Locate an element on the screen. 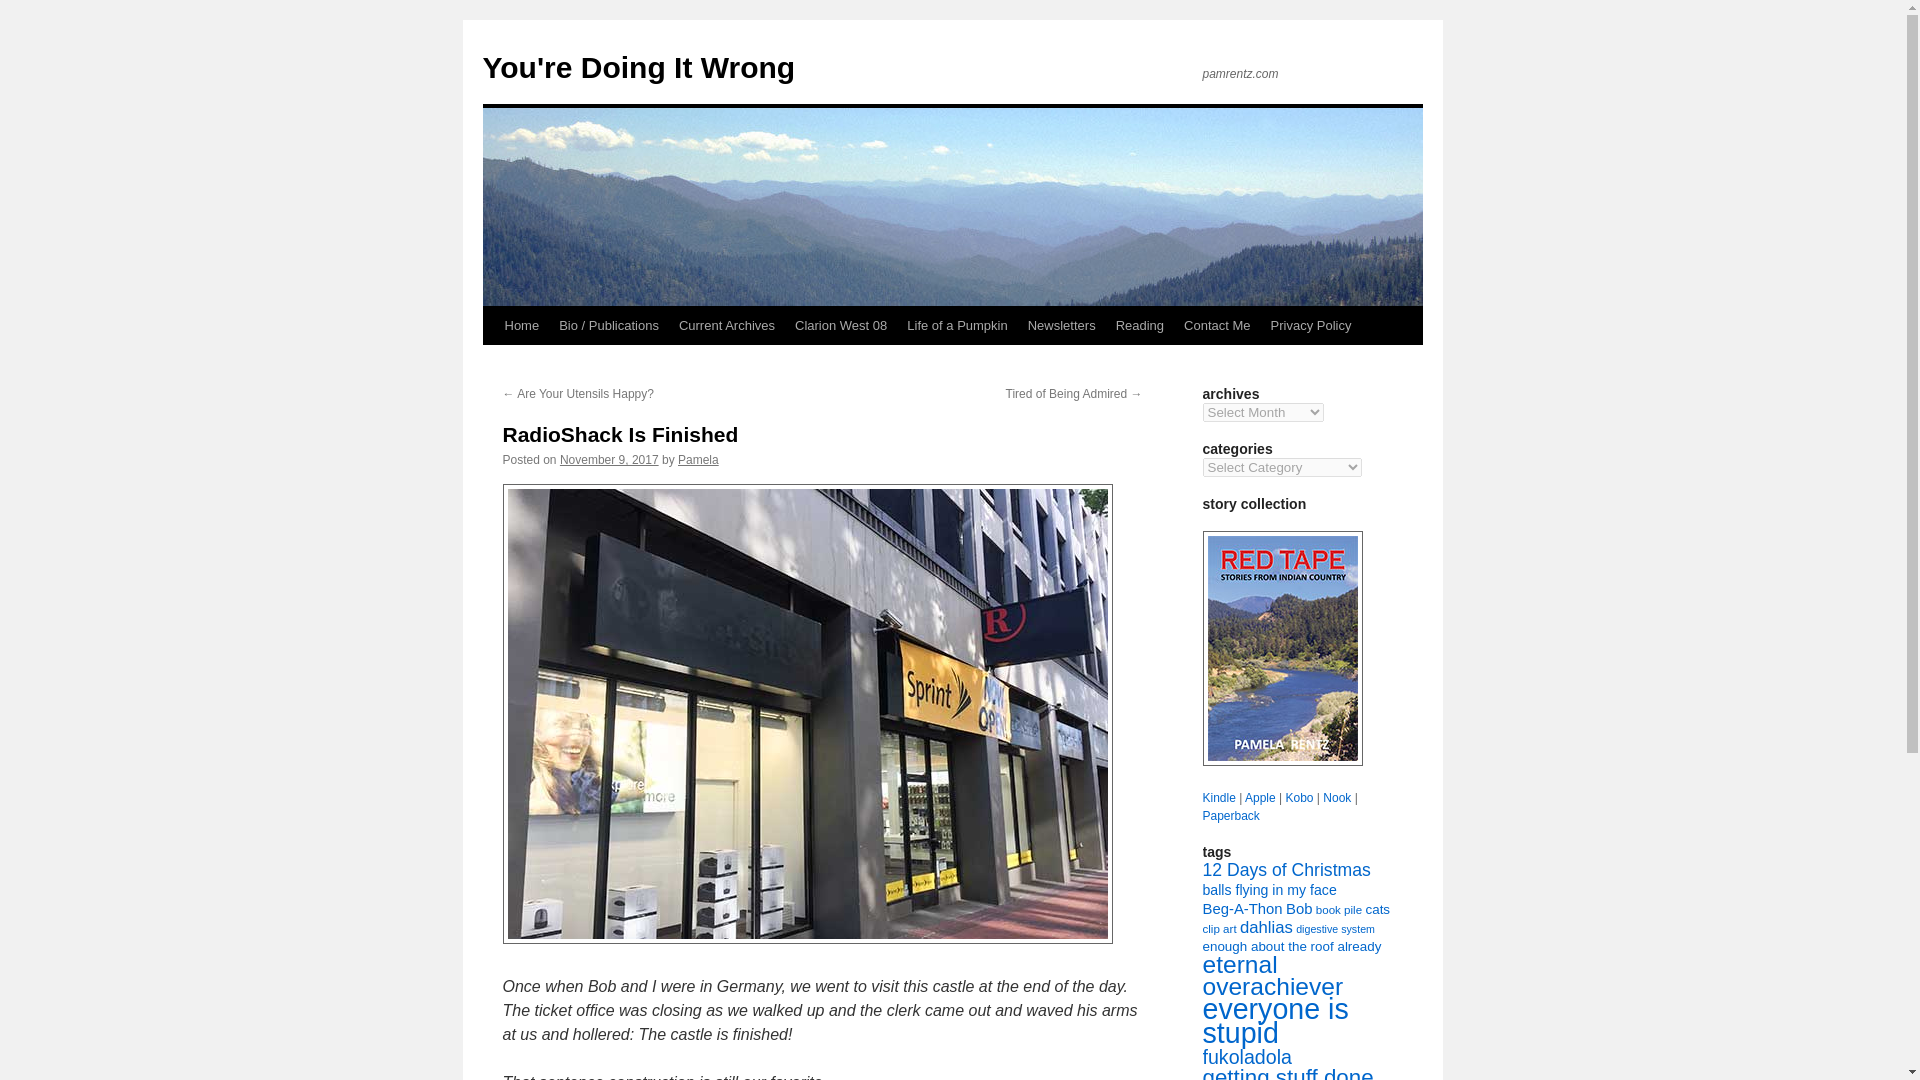  cats is located at coordinates (1378, 908).